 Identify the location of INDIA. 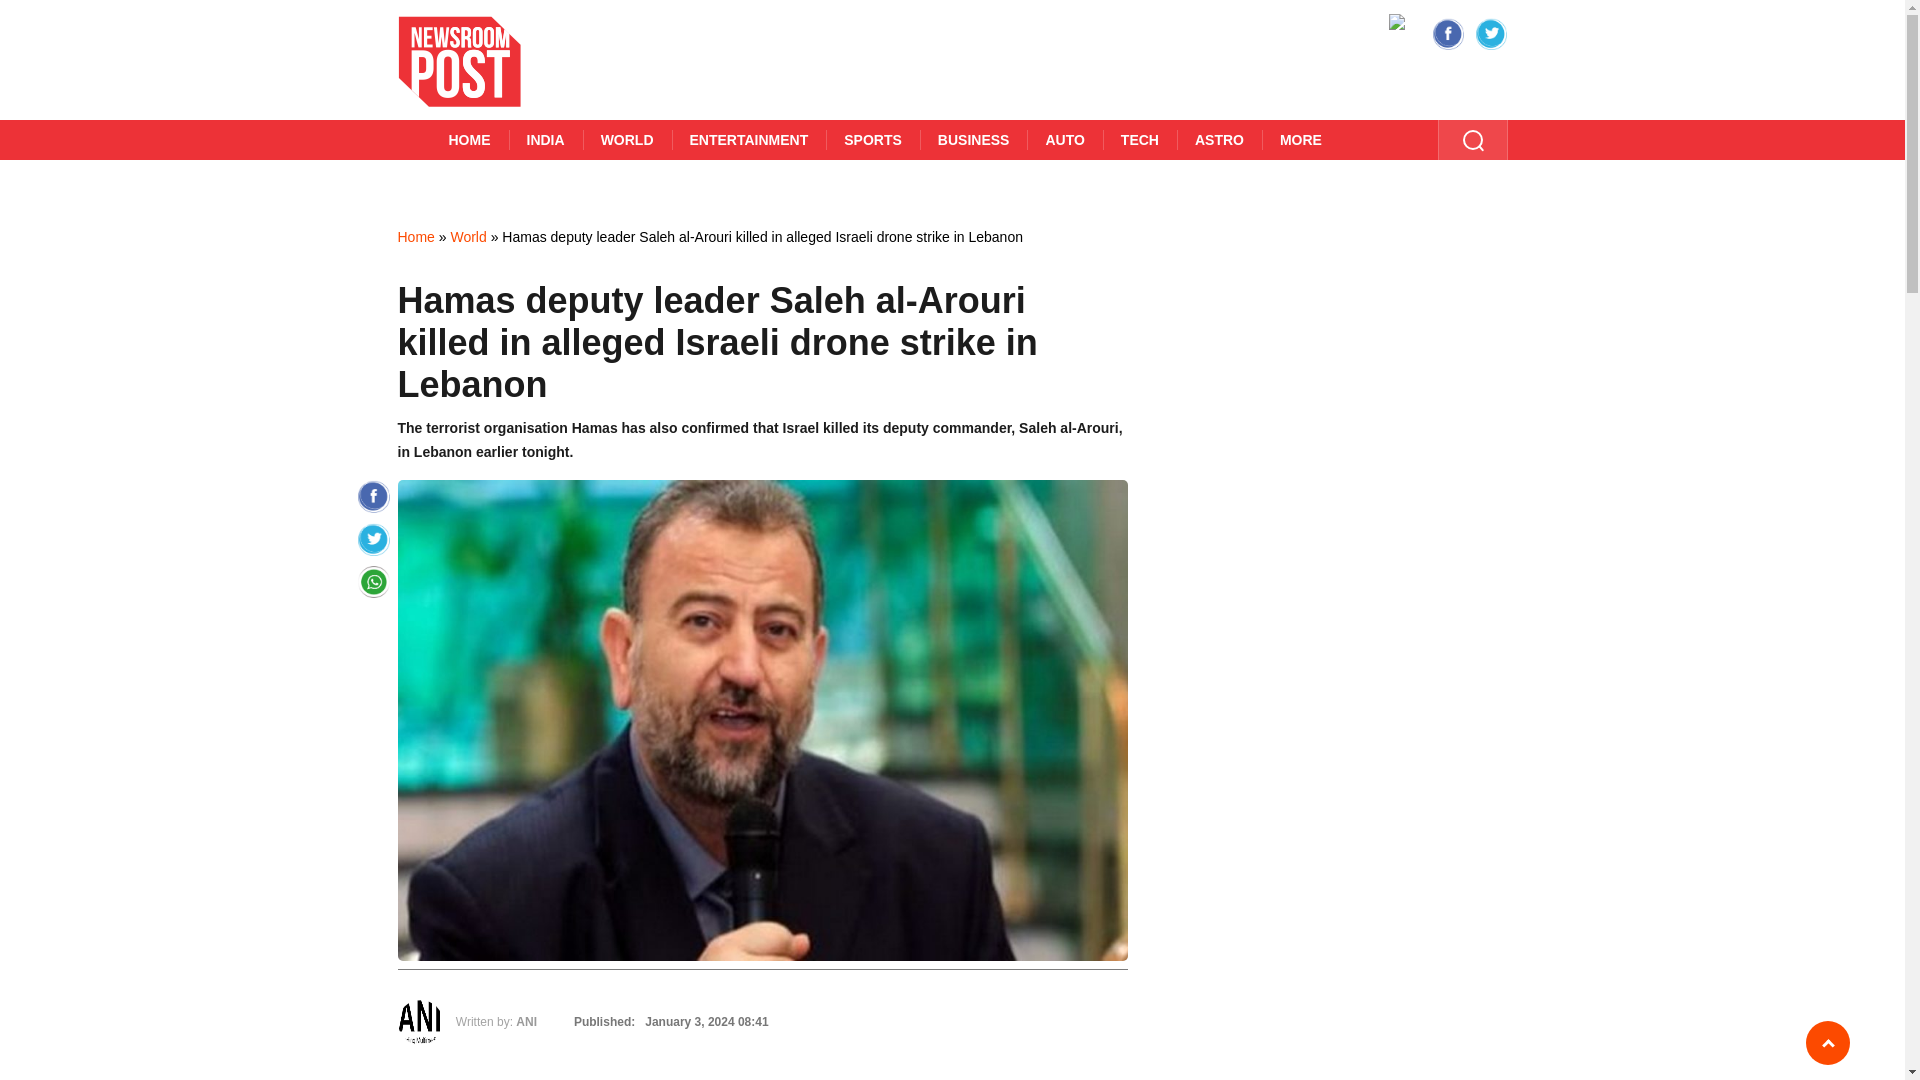
(544, 139).